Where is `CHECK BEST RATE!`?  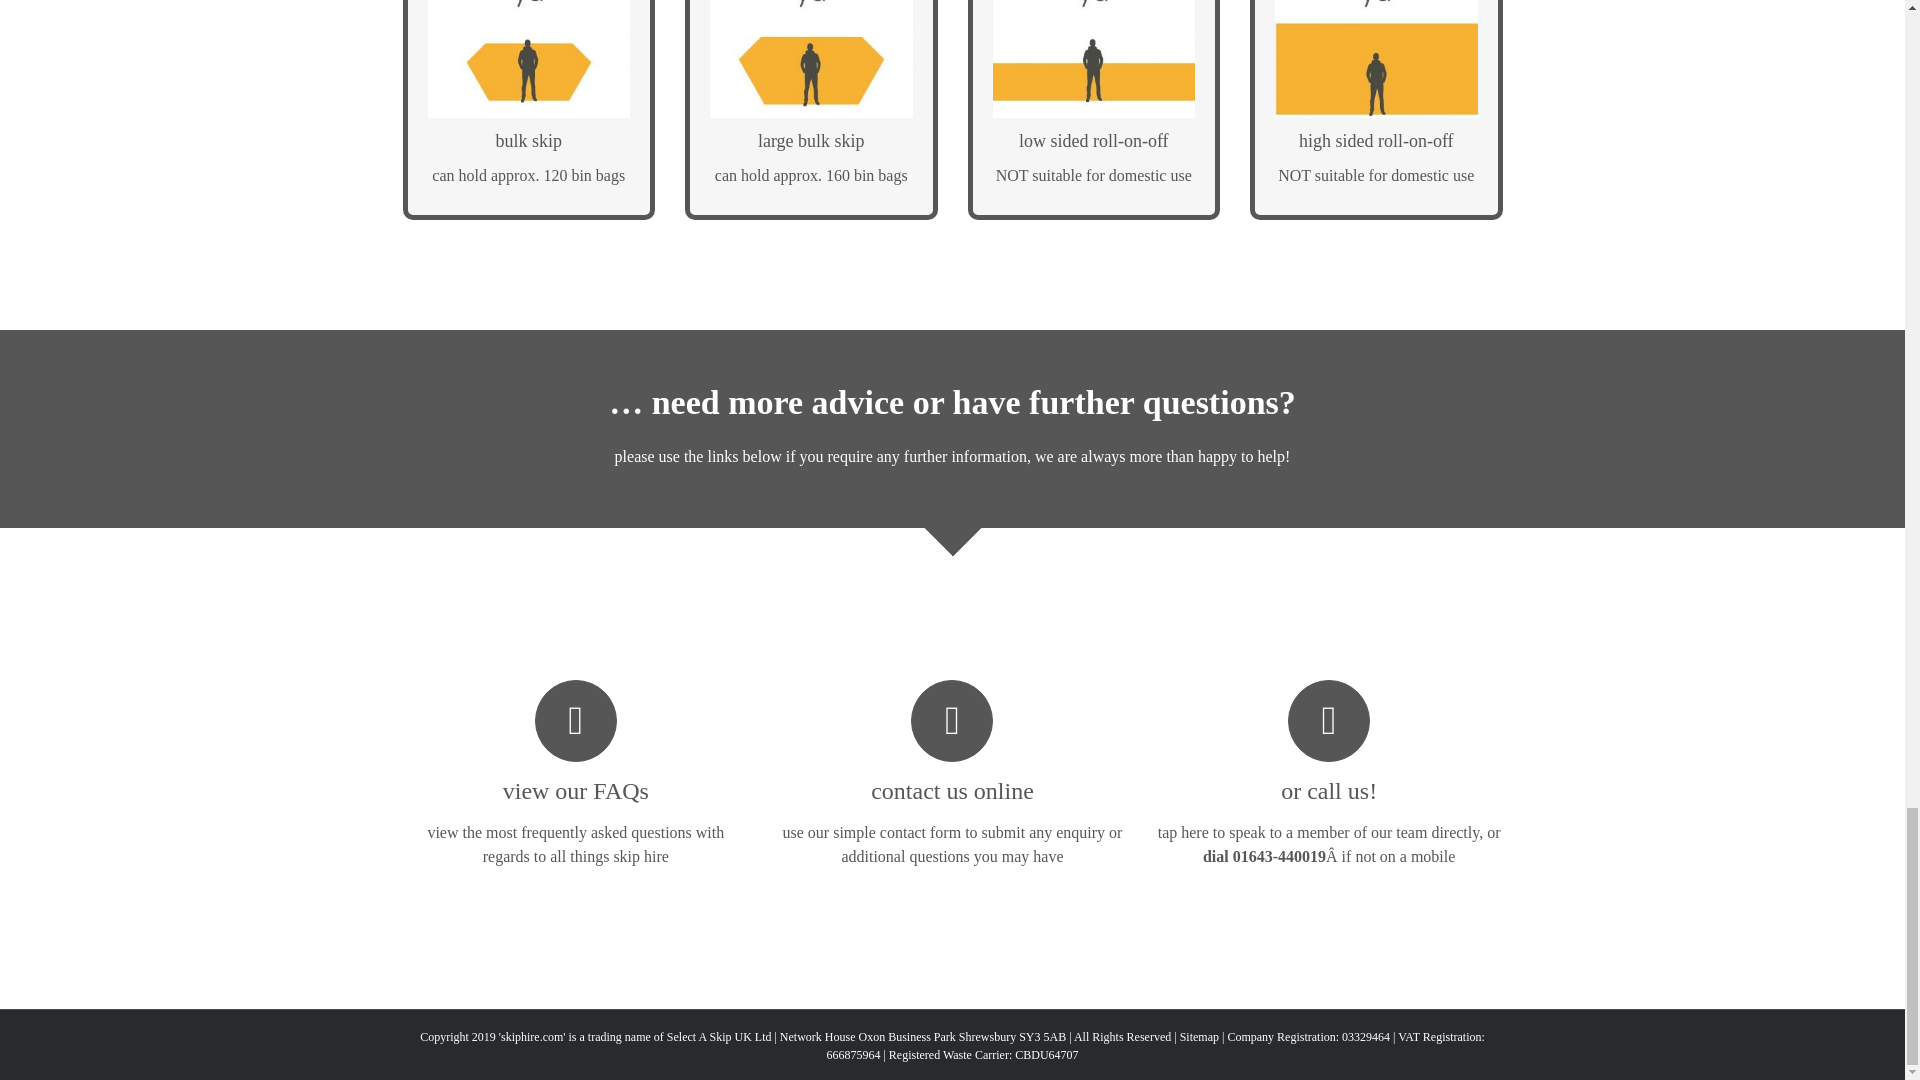 CHECK BEST RATE! is located at coordinates (1093, 182).